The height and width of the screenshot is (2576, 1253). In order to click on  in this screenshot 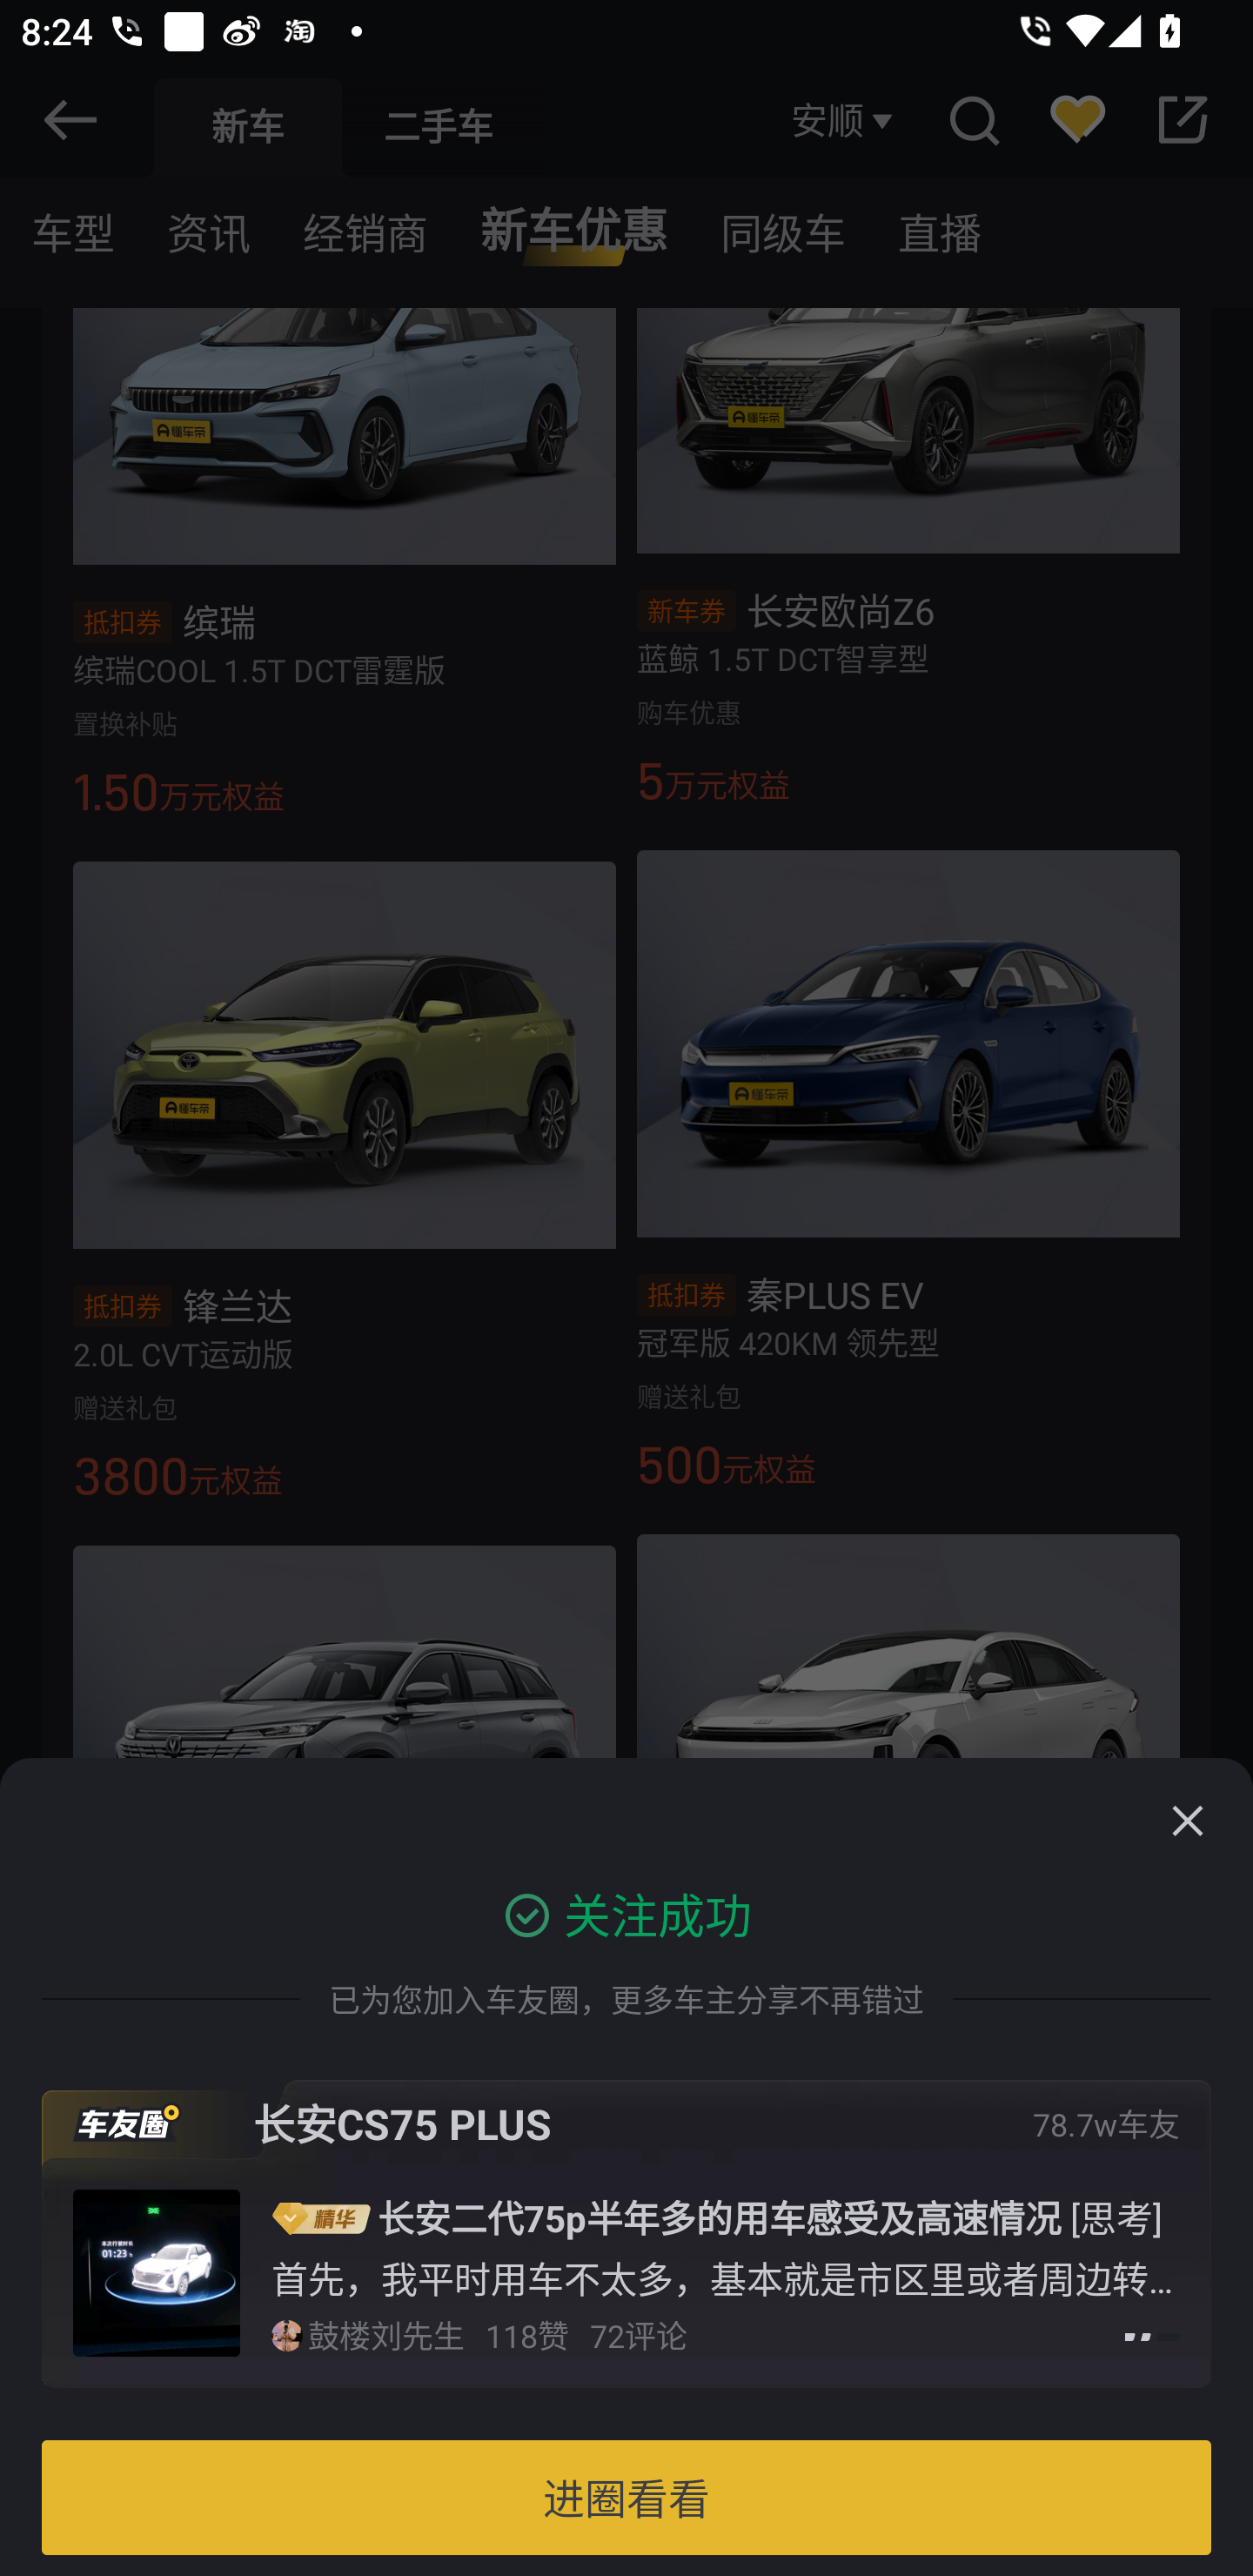, I will do `click(1187, 1821)`.